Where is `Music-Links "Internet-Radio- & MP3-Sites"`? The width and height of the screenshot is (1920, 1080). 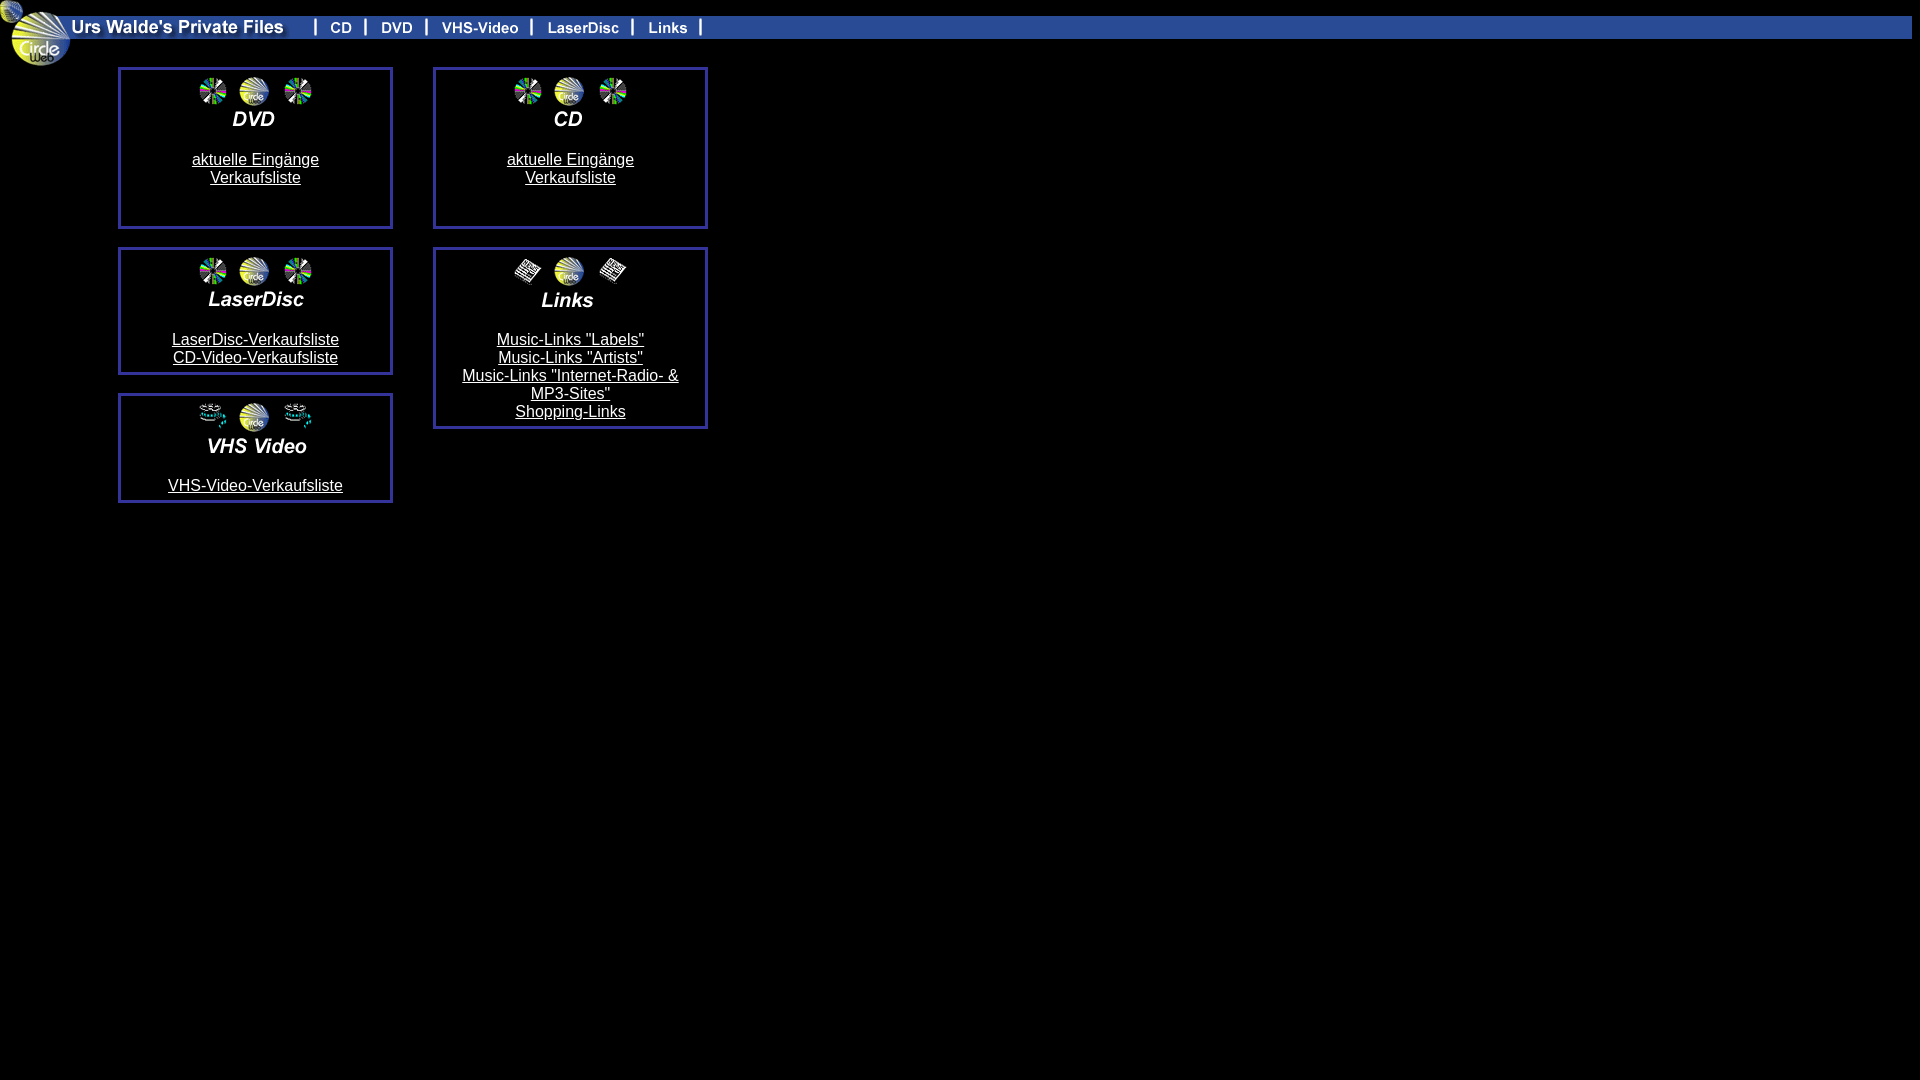
Music-Links "Internet-Radio- & MP3-Sites" is located at coordinates (570, 384).